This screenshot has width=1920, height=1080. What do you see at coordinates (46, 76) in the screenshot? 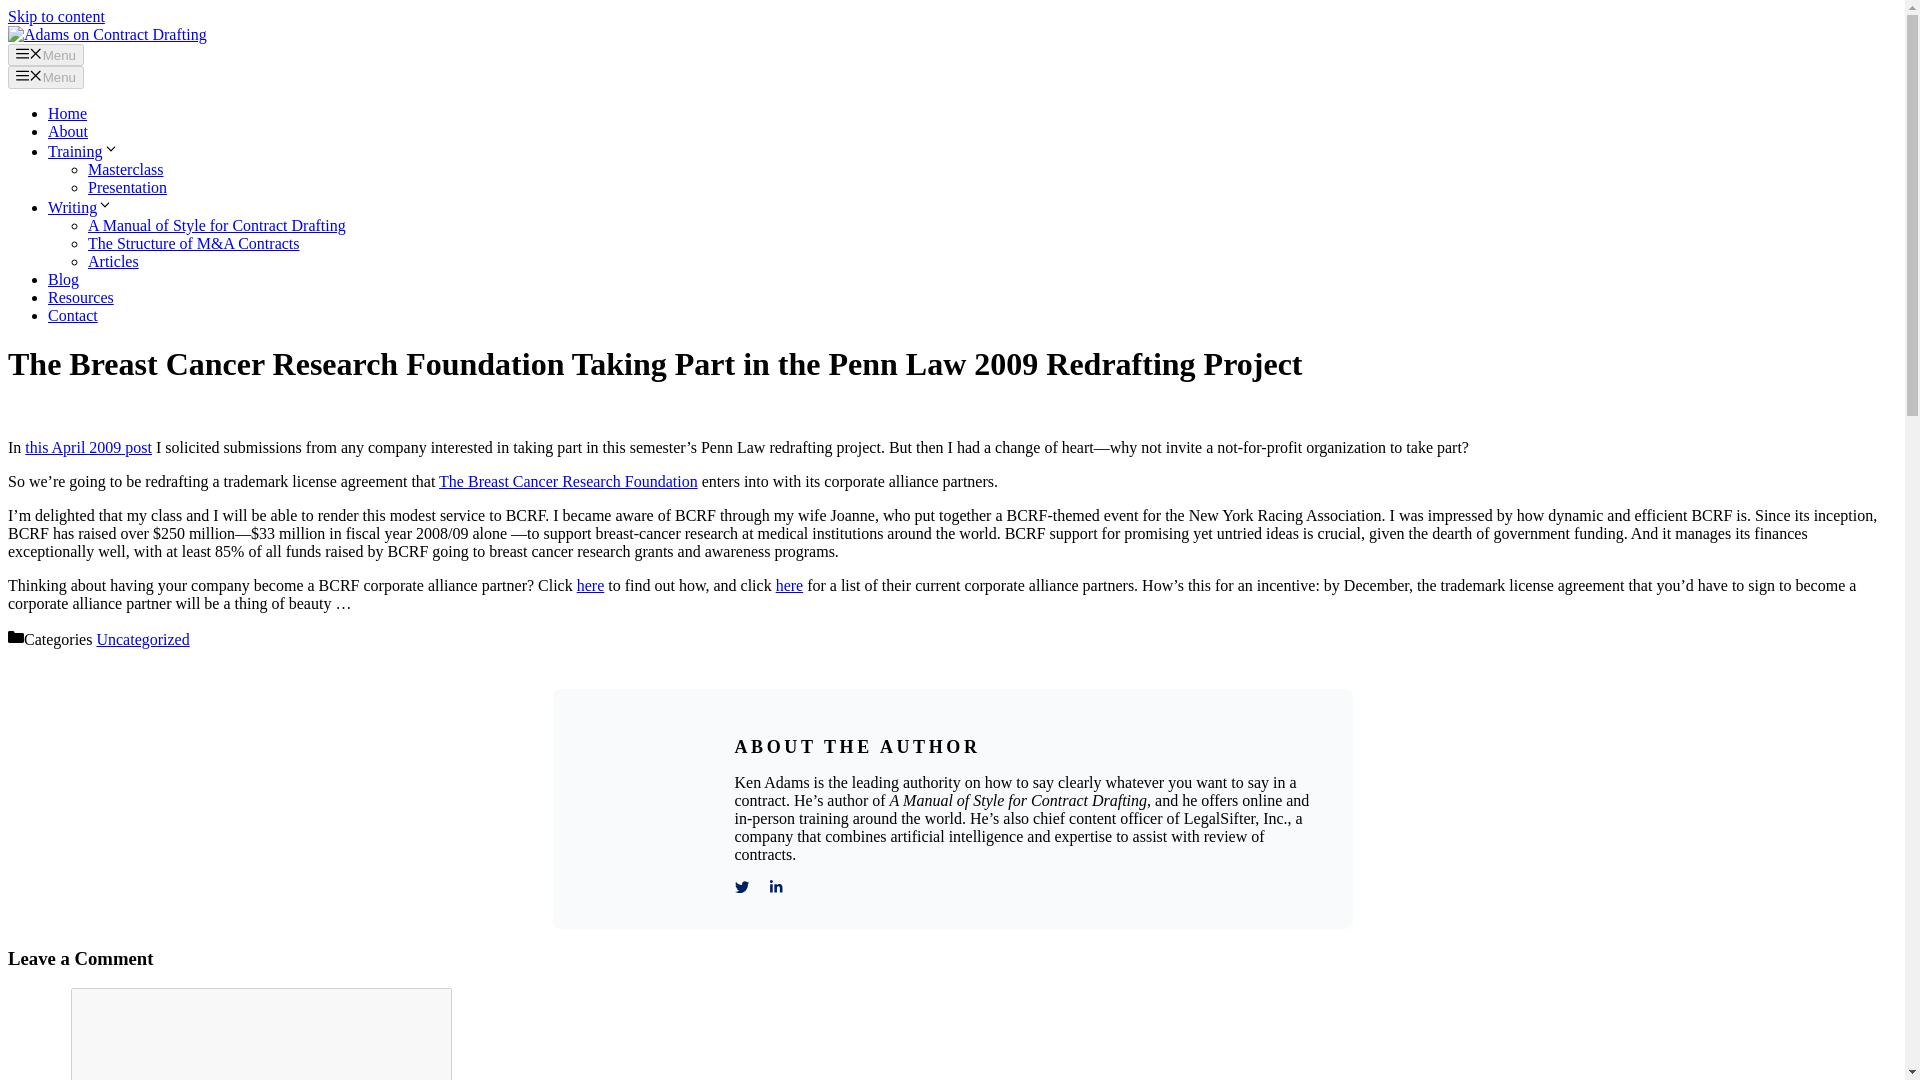
I see `Menu` at bounding box center [46, 76].